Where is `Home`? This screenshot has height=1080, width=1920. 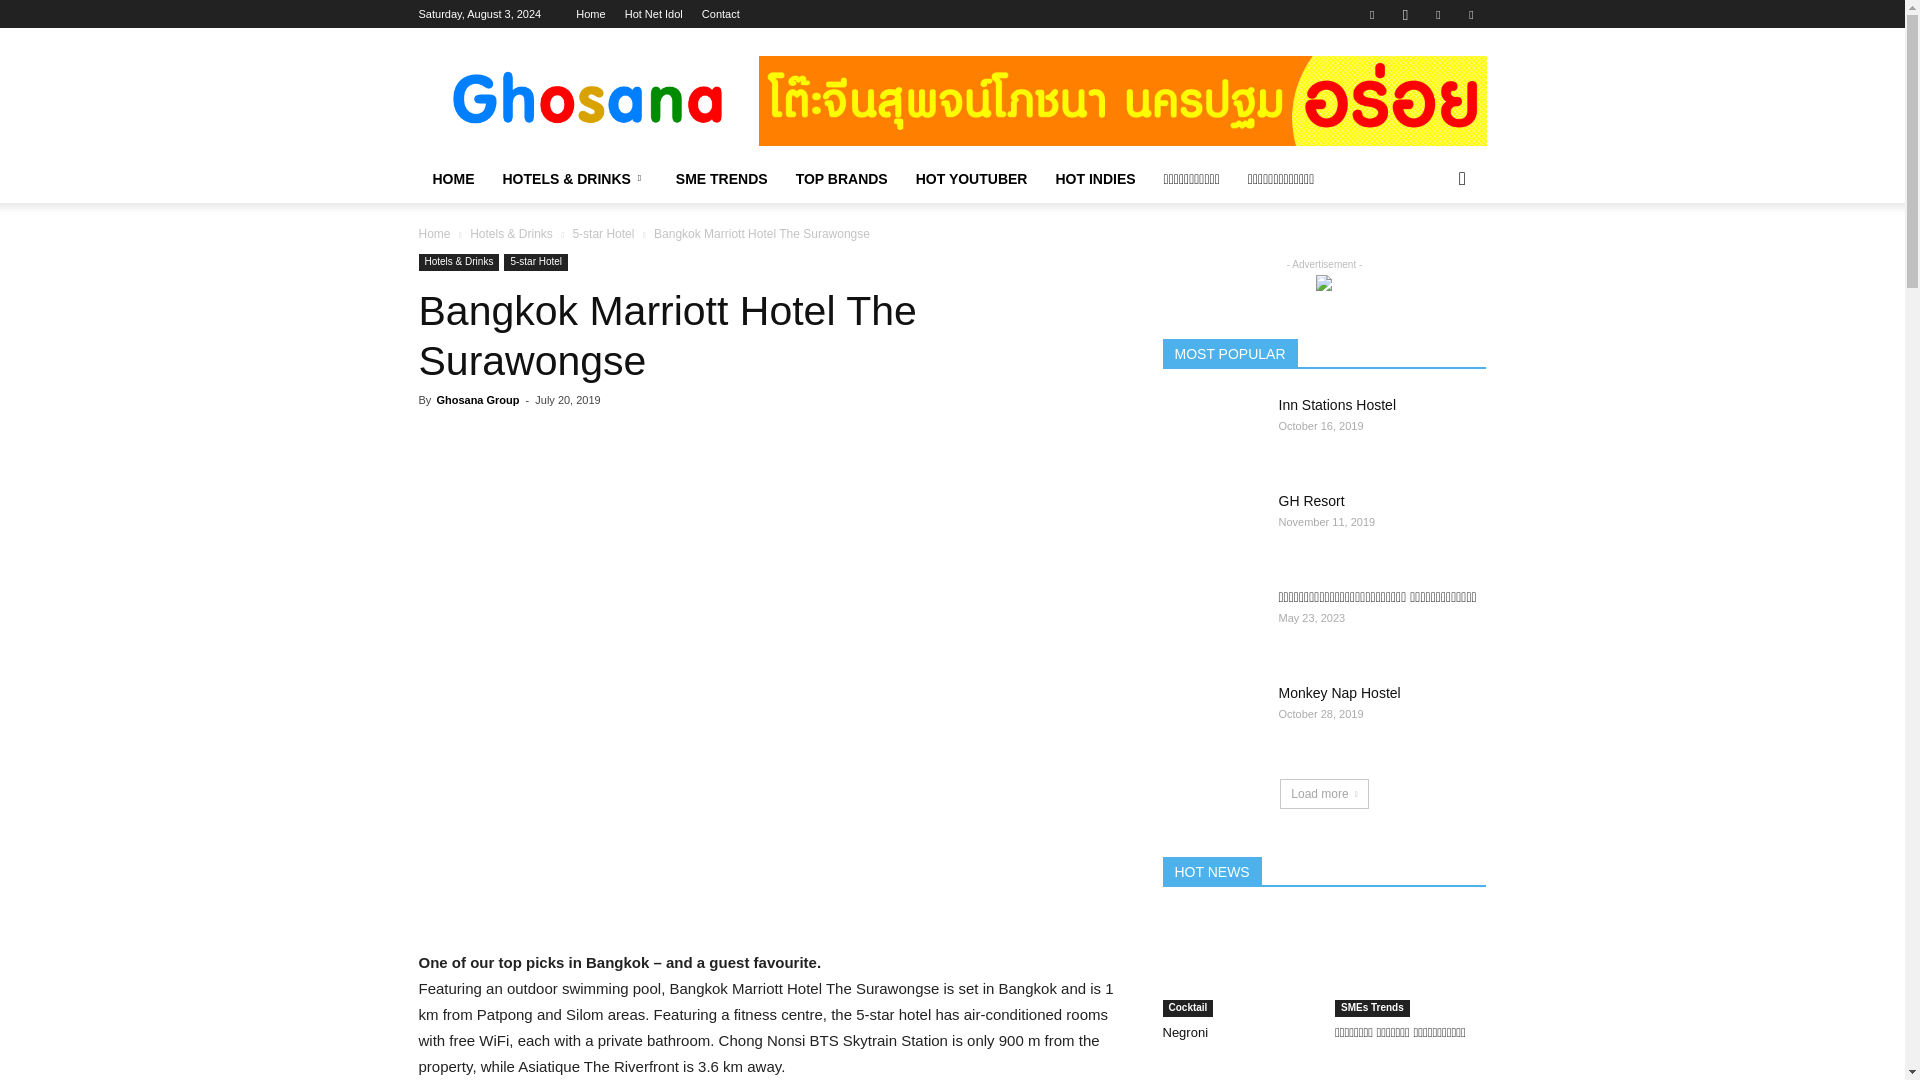 Home is located at coordinates (590, 14).